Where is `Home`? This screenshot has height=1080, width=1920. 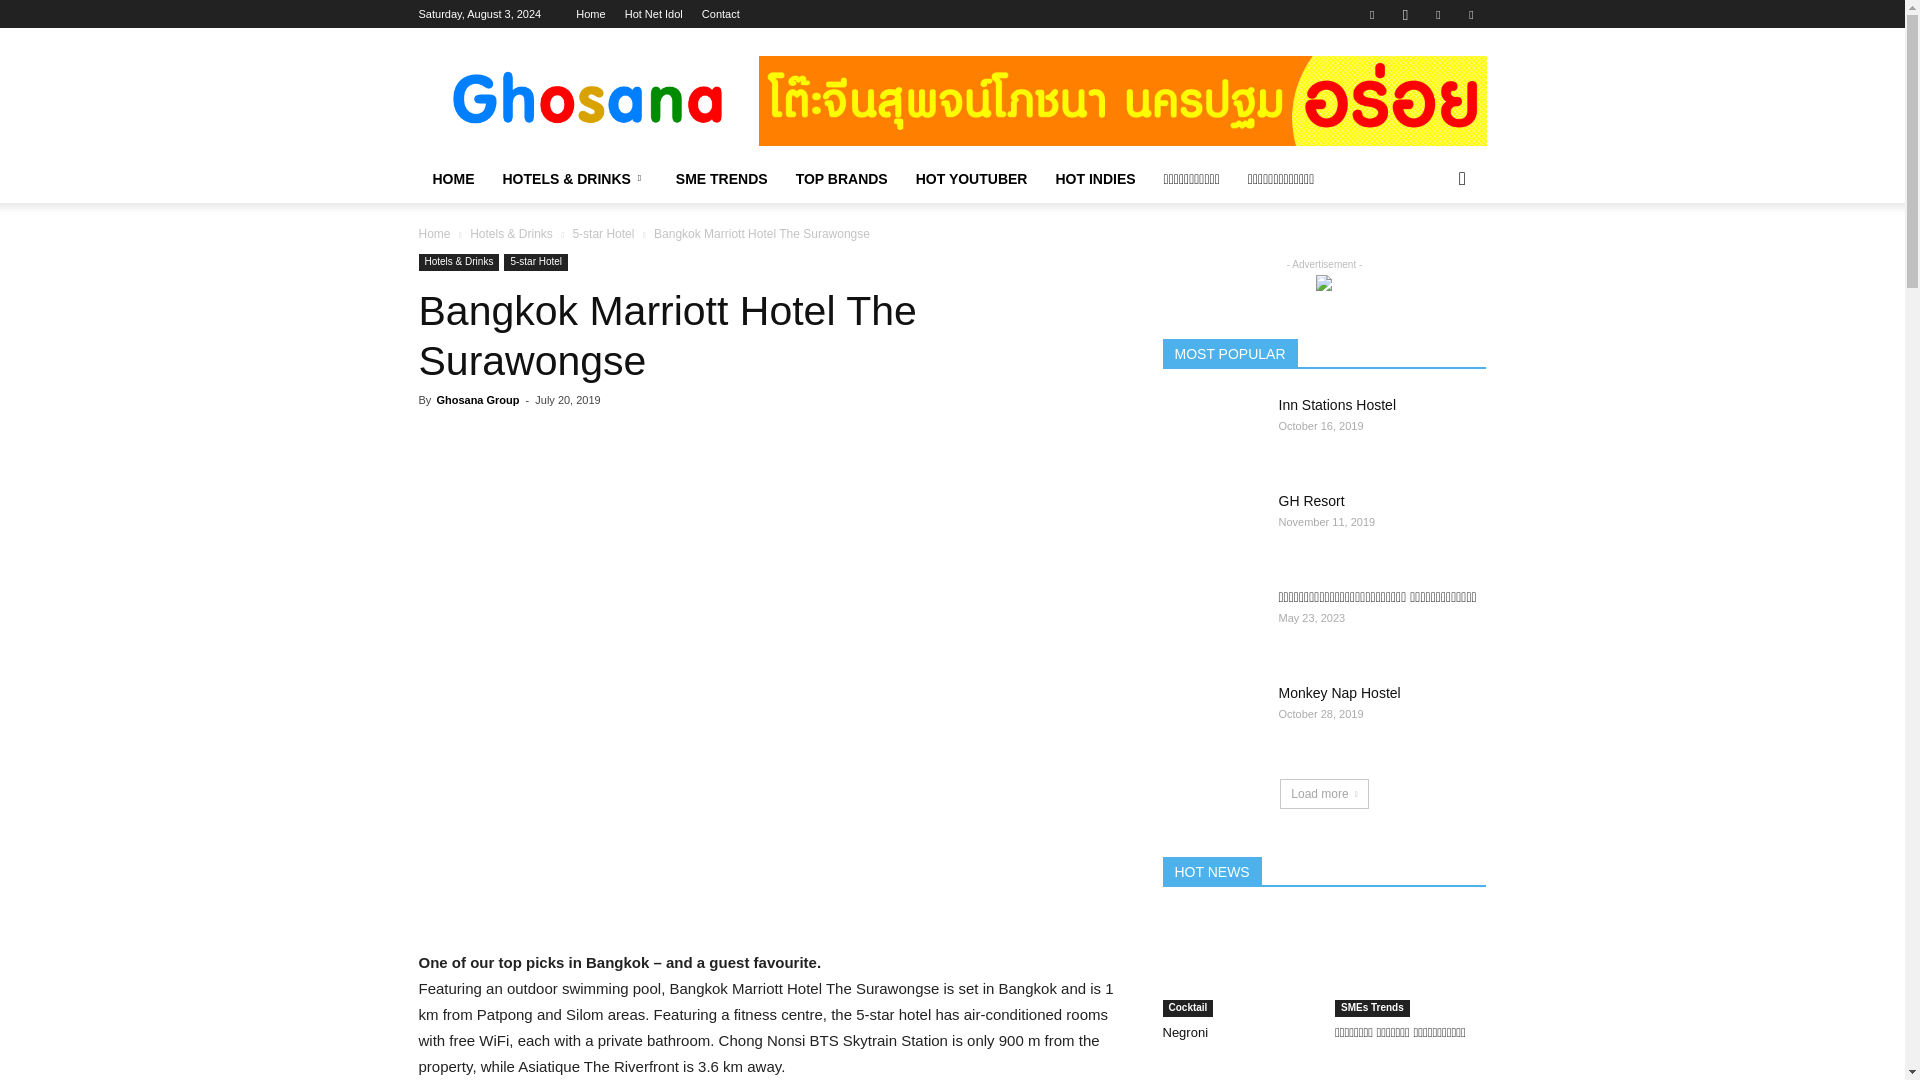 Home is located at coordinates (590, 14).